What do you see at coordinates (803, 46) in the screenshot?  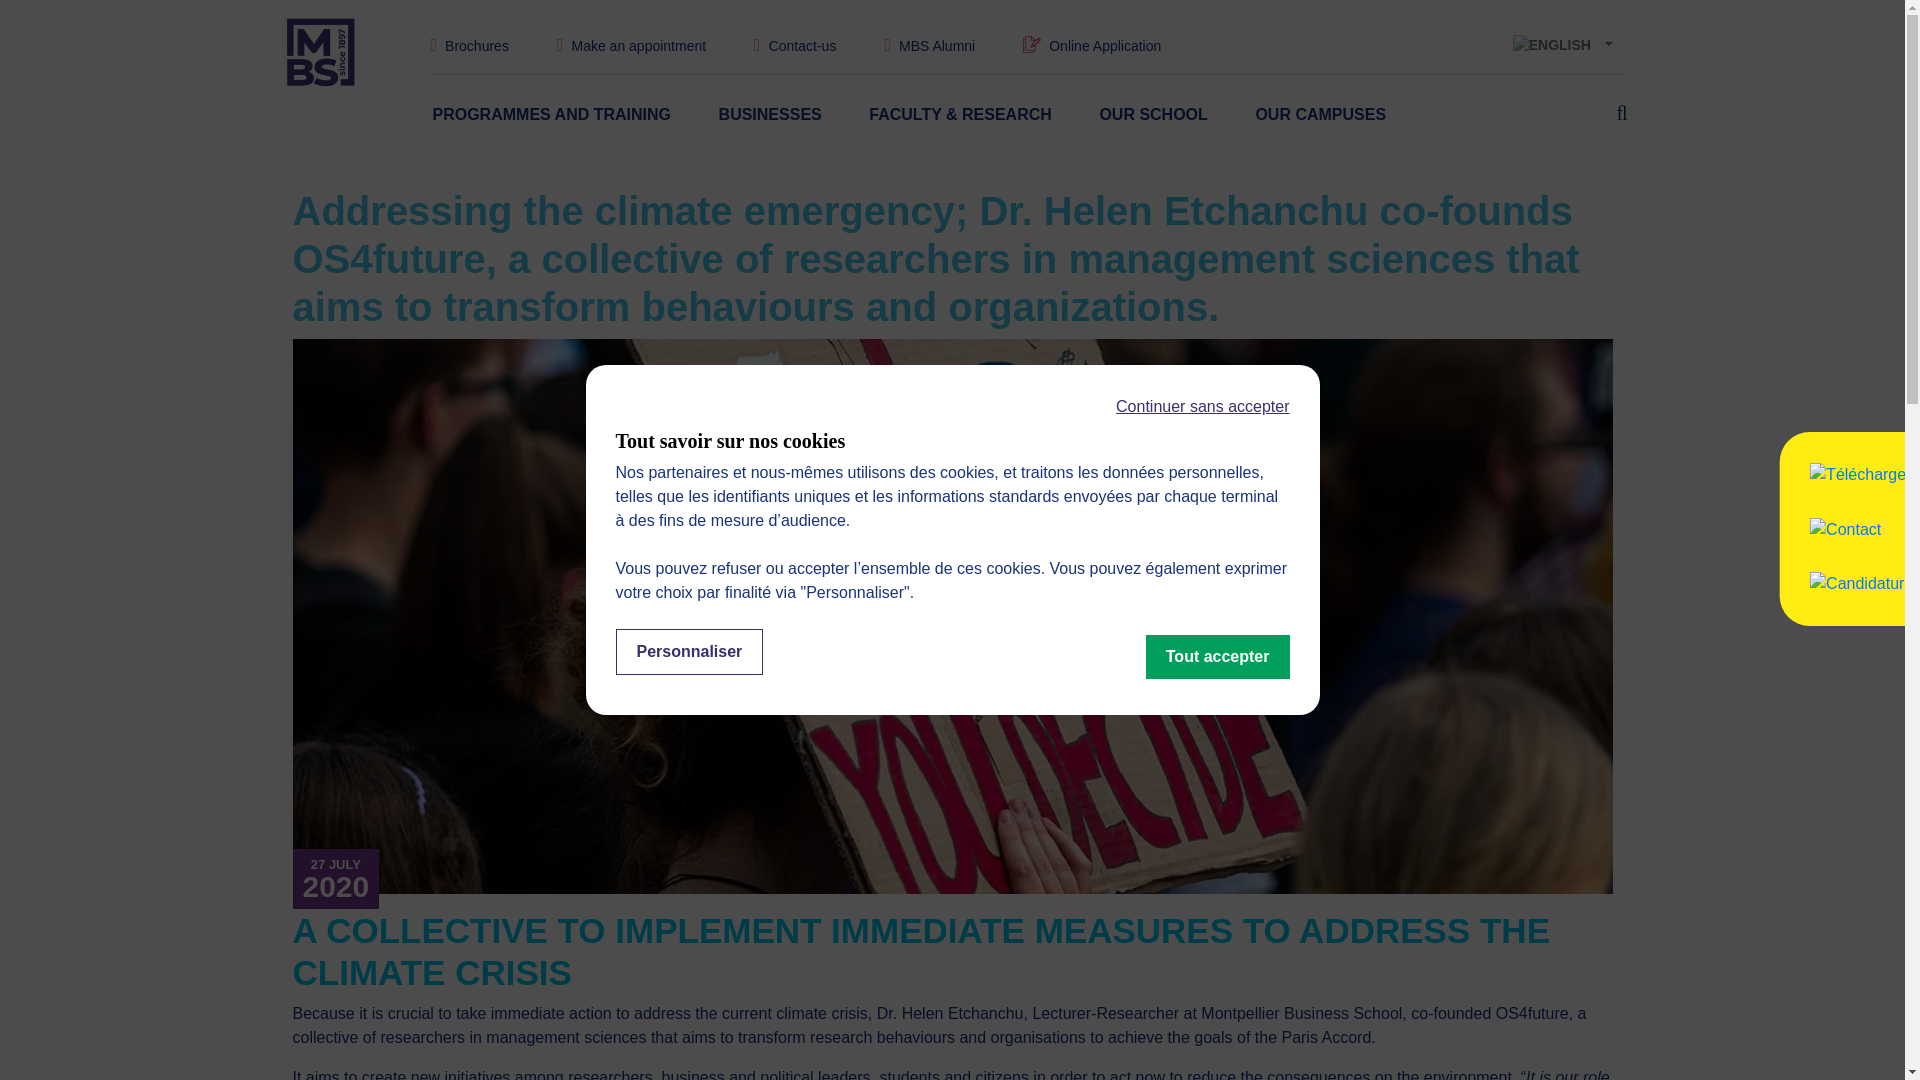 I see `Go to the contact form` at bounding box center [803, 46].